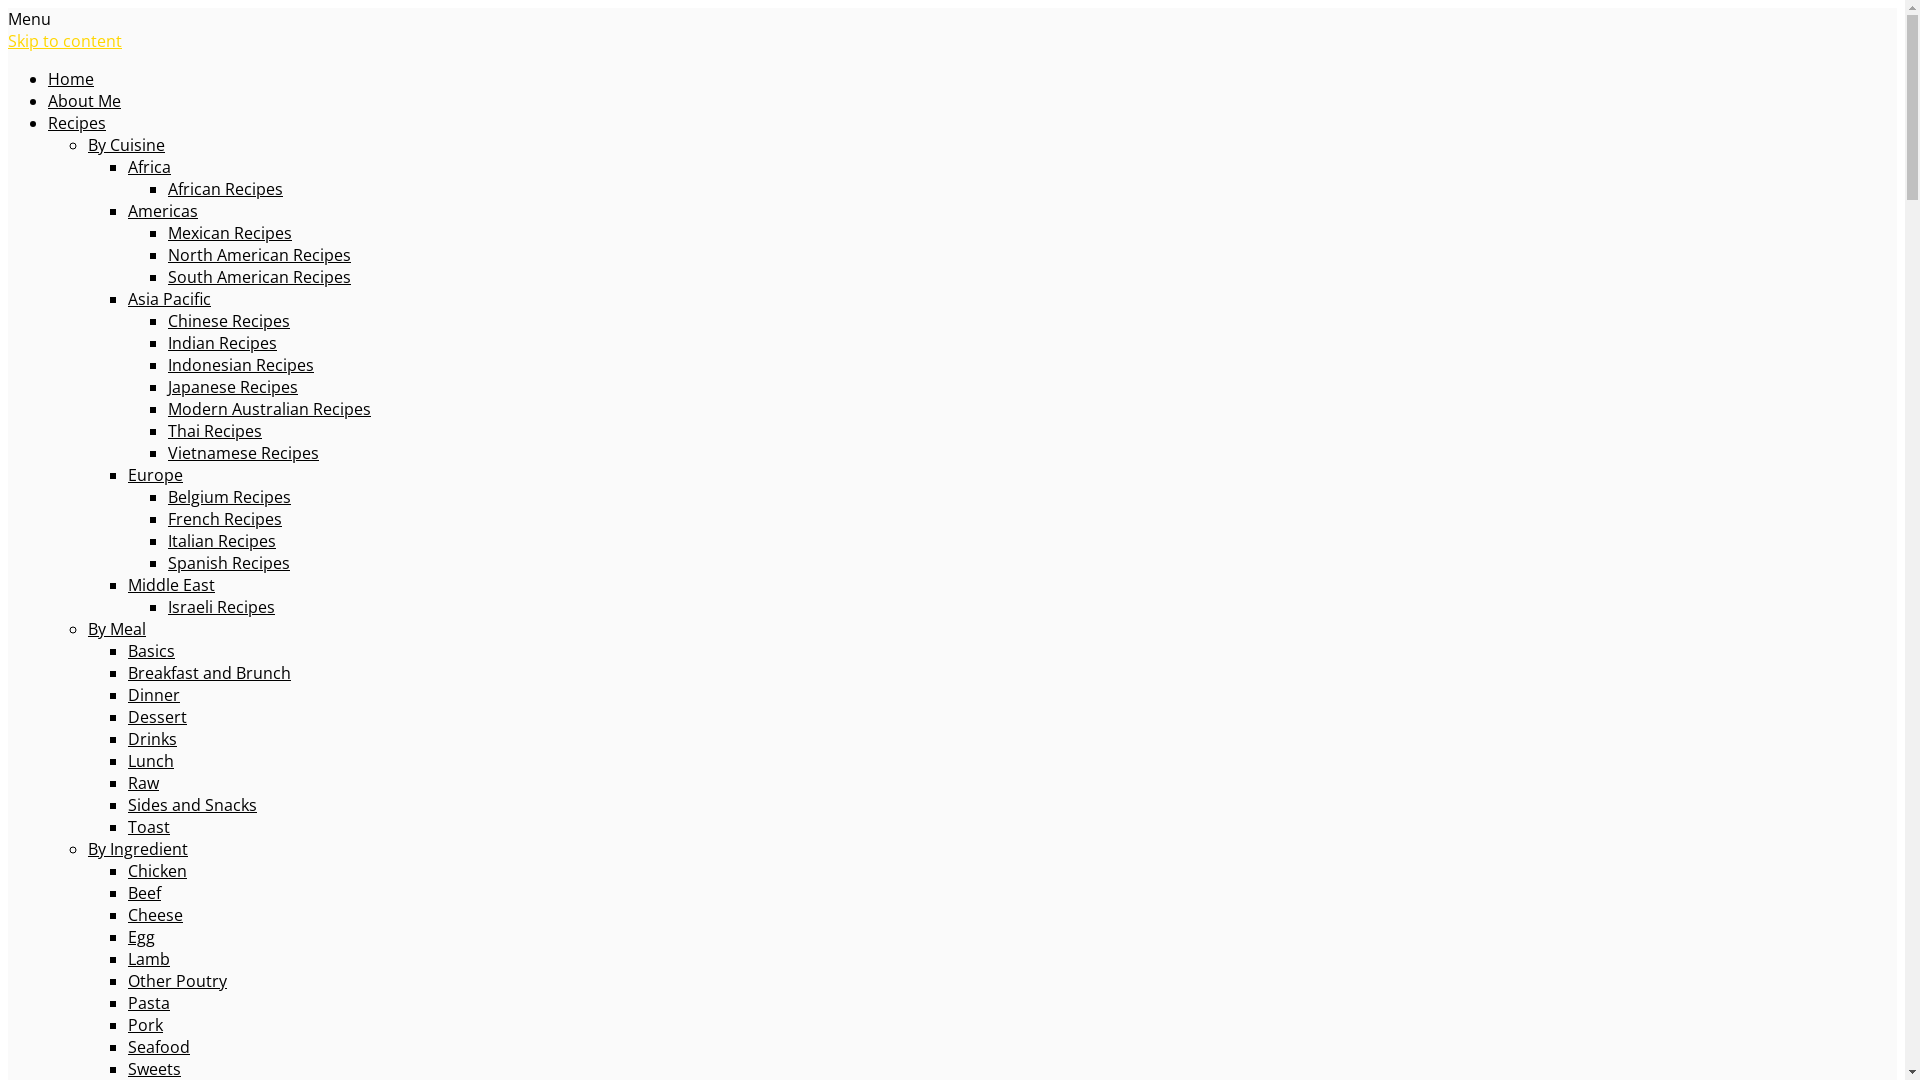  What do you see at coordinates (270, 409) in the screenshot?
I see `Modern Australian Recipes` at bounding box center [270, 409].